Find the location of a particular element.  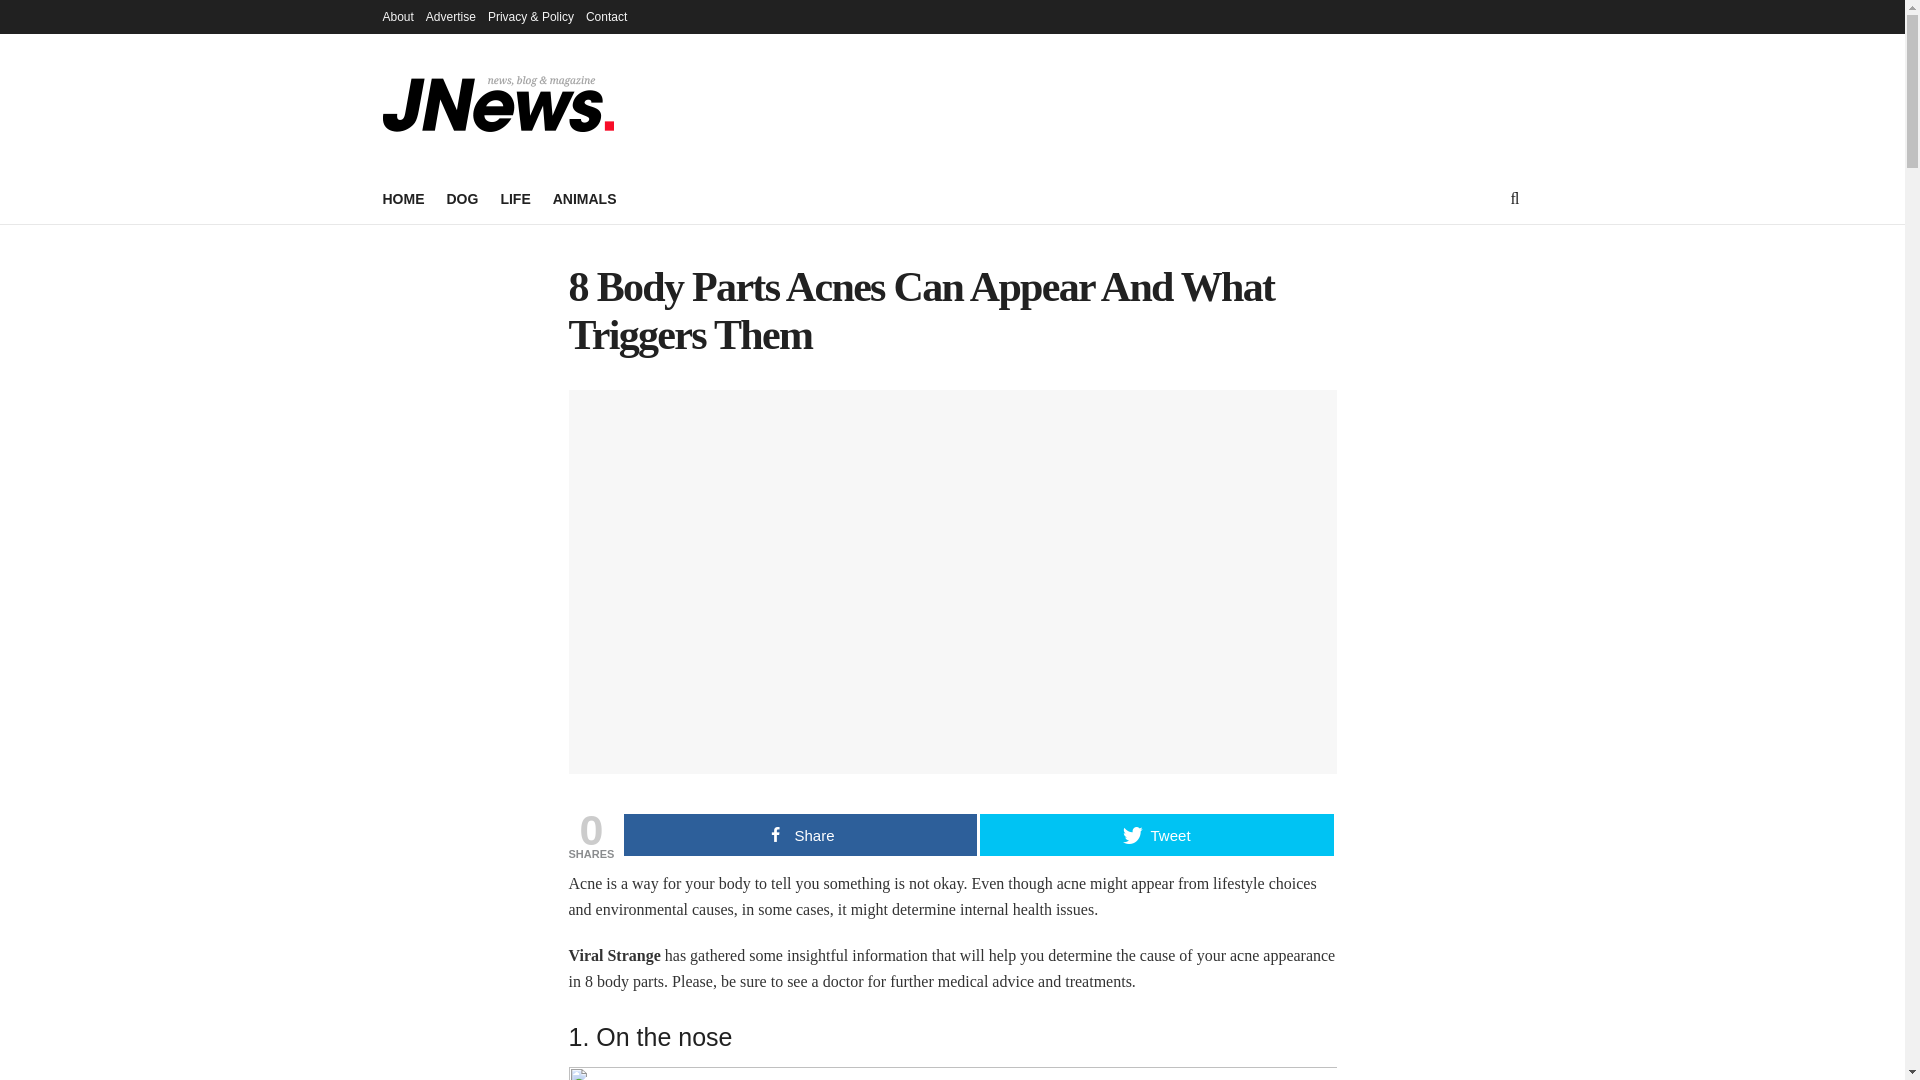

Contact is located at coordinates (606, 16).